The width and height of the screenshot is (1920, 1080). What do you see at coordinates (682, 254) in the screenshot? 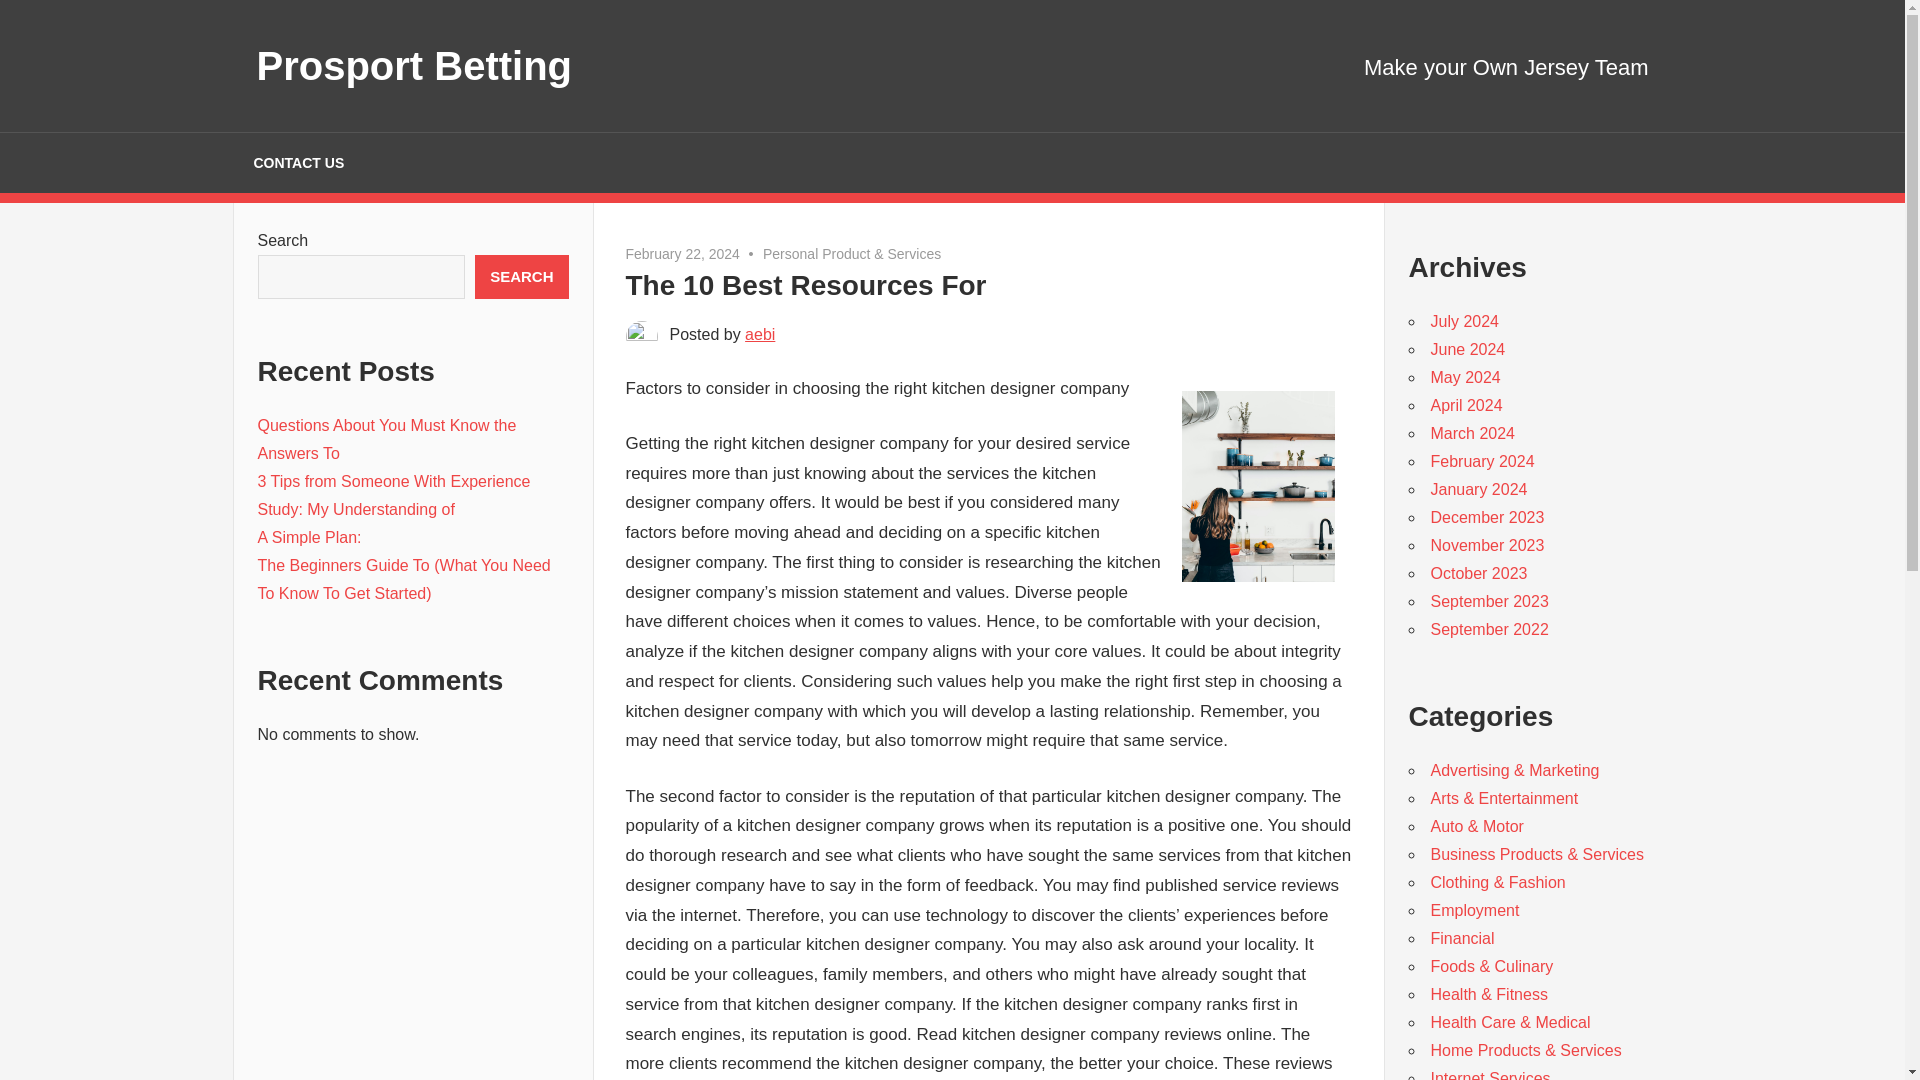
I see `8:56 pm` at bounding box center [682, 254].